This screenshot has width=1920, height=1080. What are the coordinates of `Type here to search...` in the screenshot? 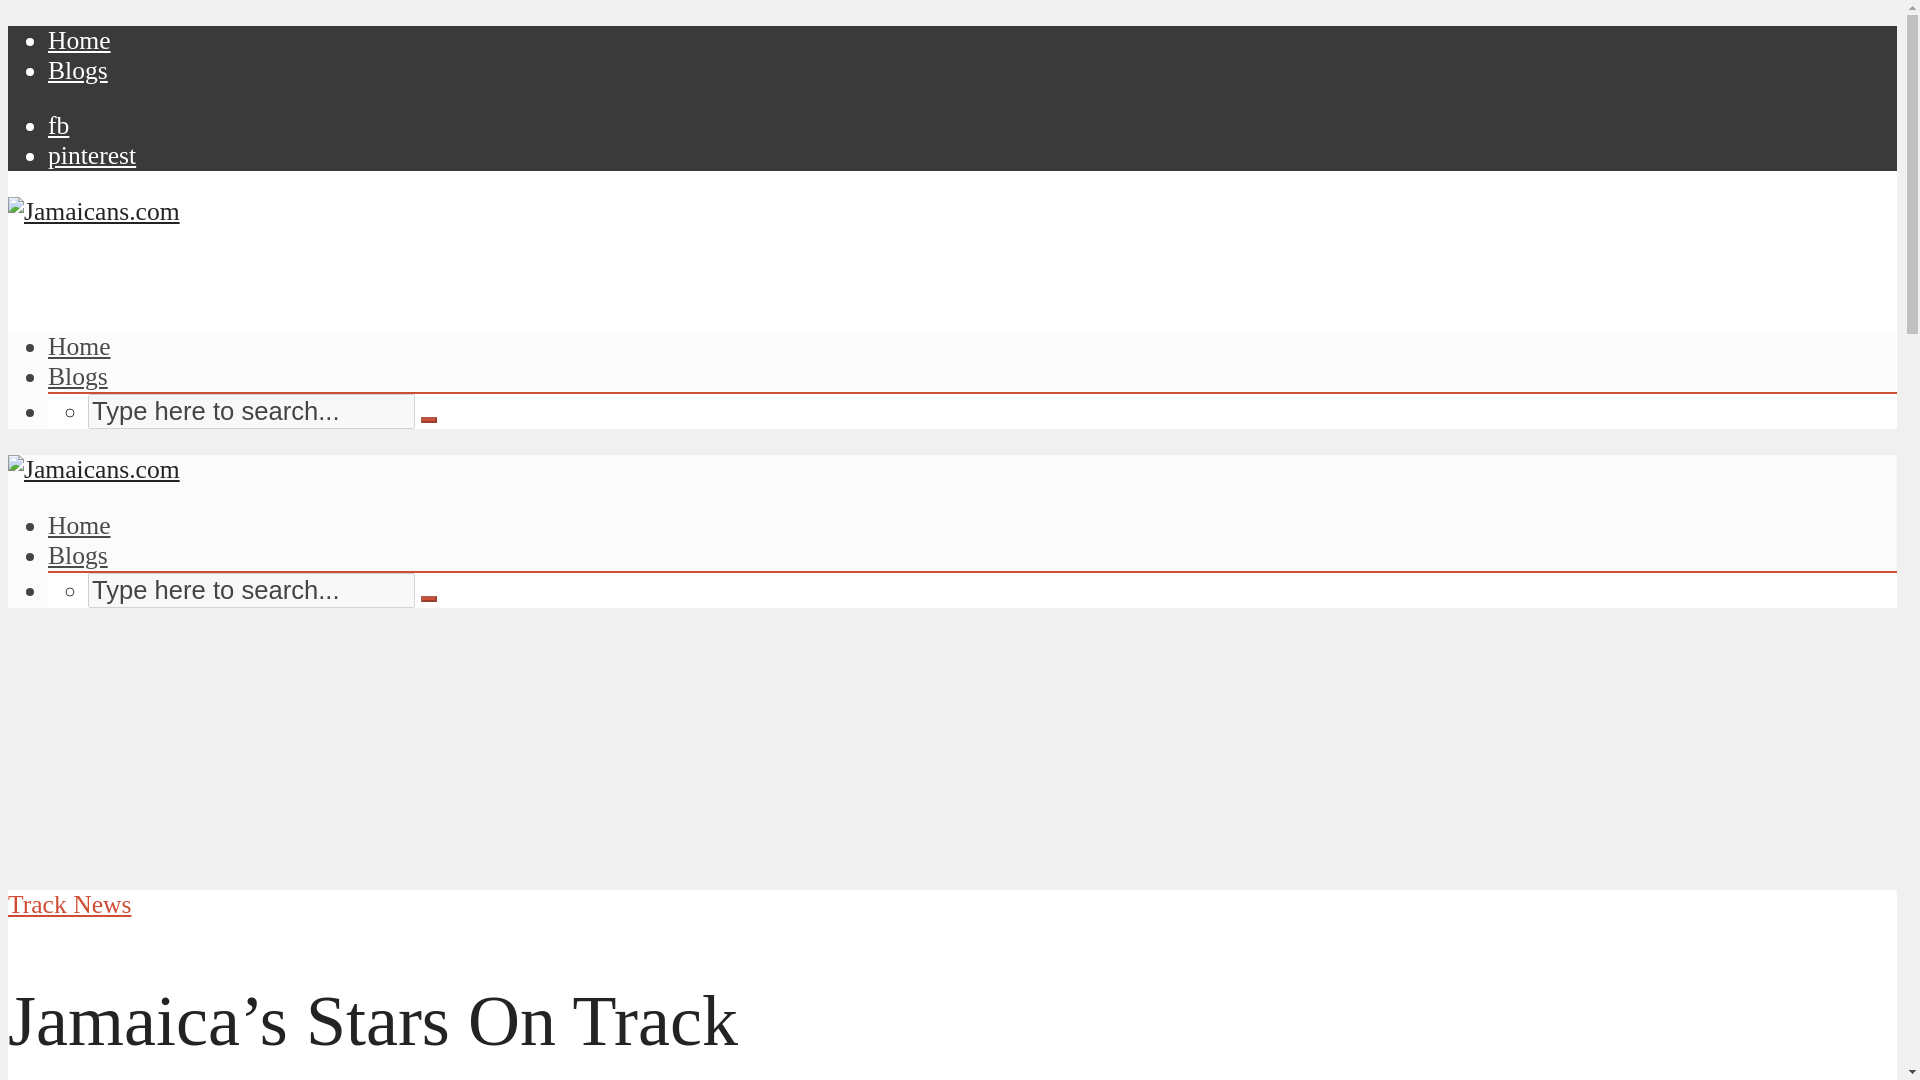 It's located at (251, 411).